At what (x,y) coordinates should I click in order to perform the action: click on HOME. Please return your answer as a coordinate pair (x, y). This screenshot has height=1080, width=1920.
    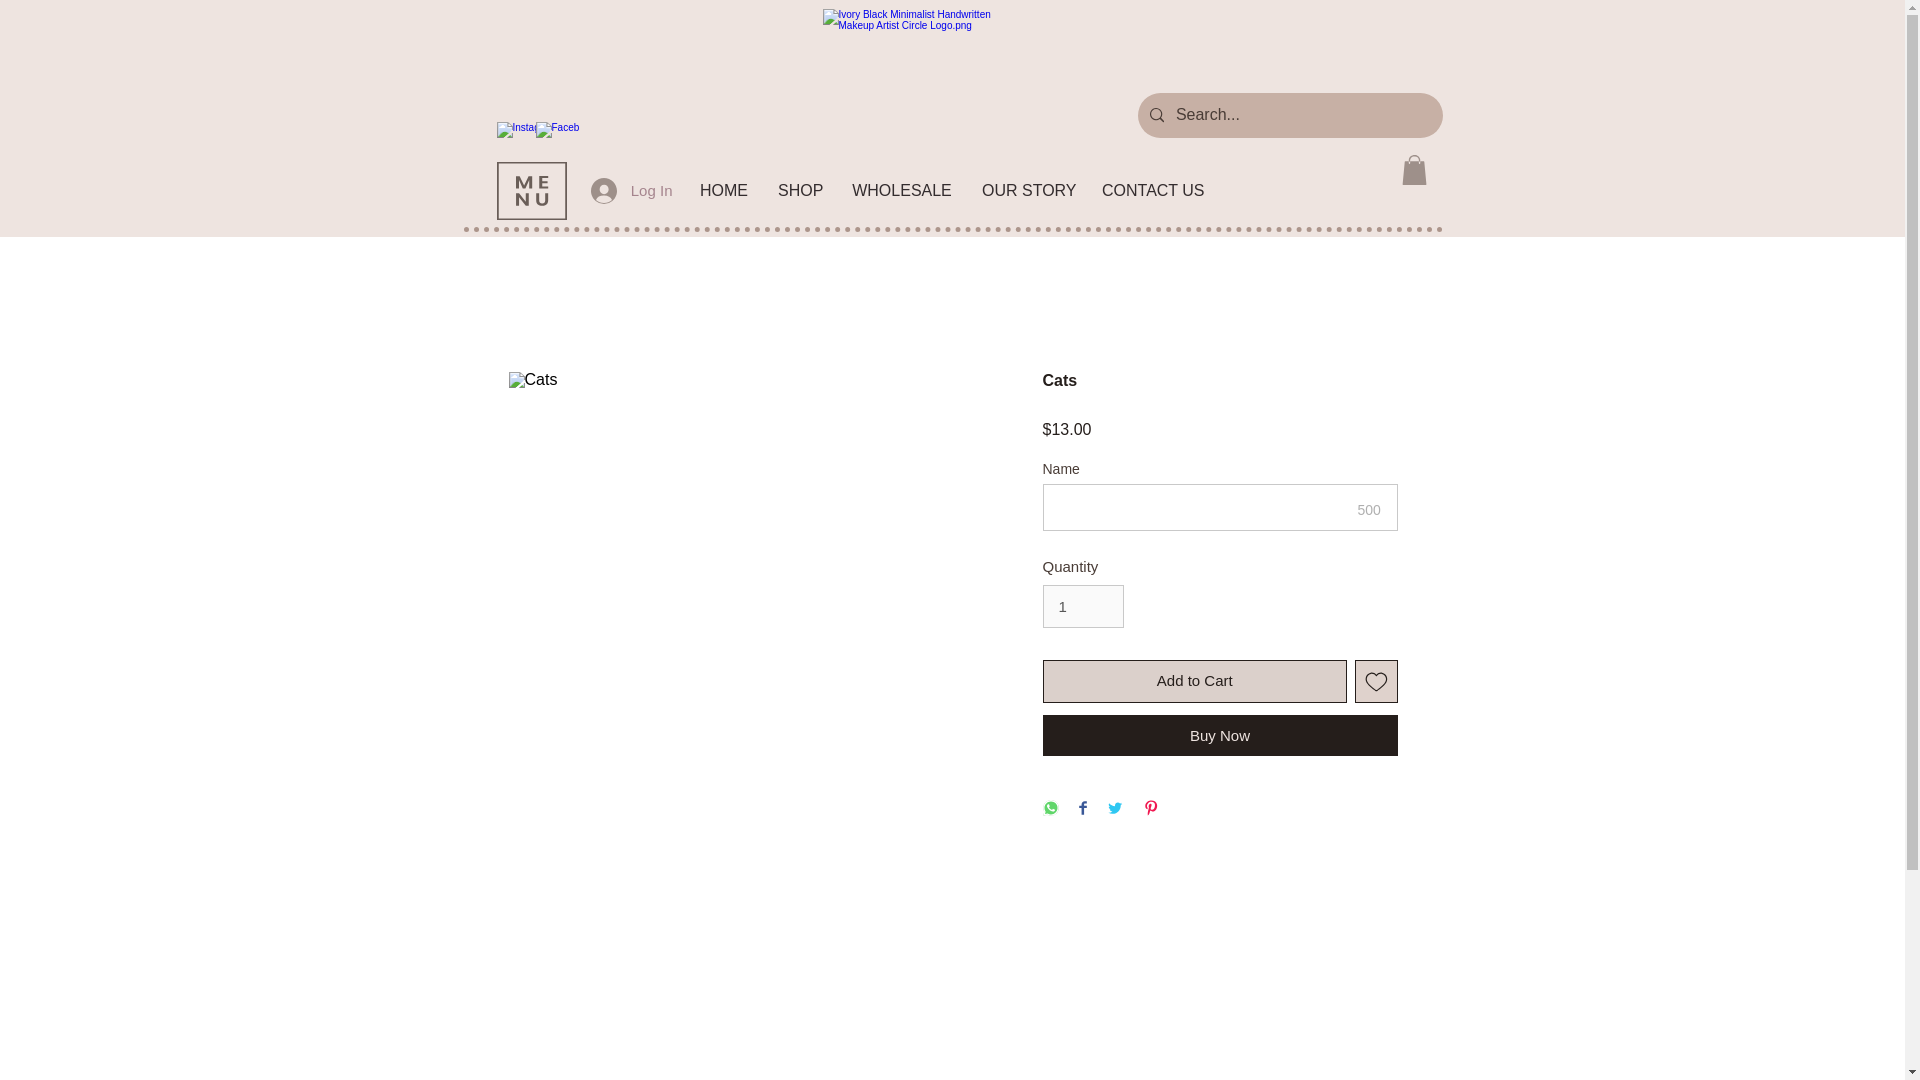
    Looking at the image, I should click on (724, 191).